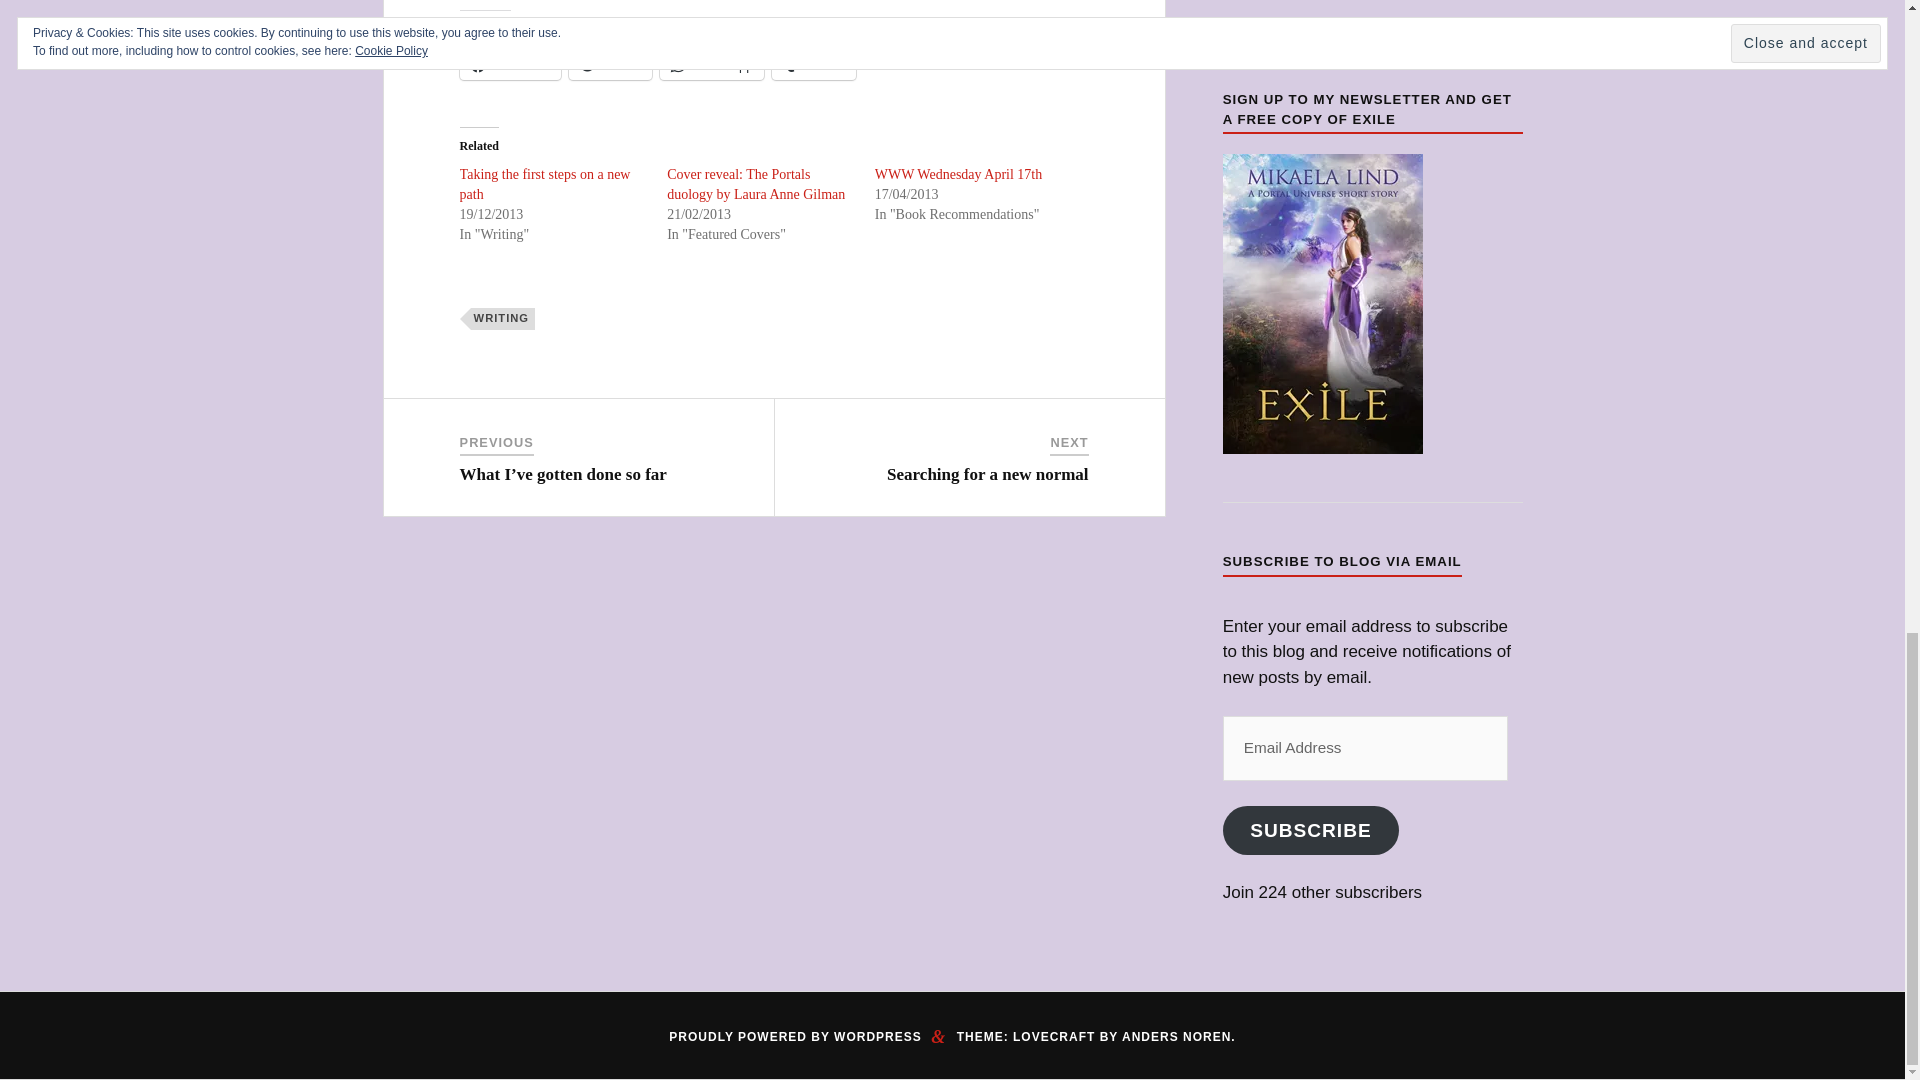 The image size is (1920, 1080). I want to click on Taking the first steps on a new path, so click(546, 184).